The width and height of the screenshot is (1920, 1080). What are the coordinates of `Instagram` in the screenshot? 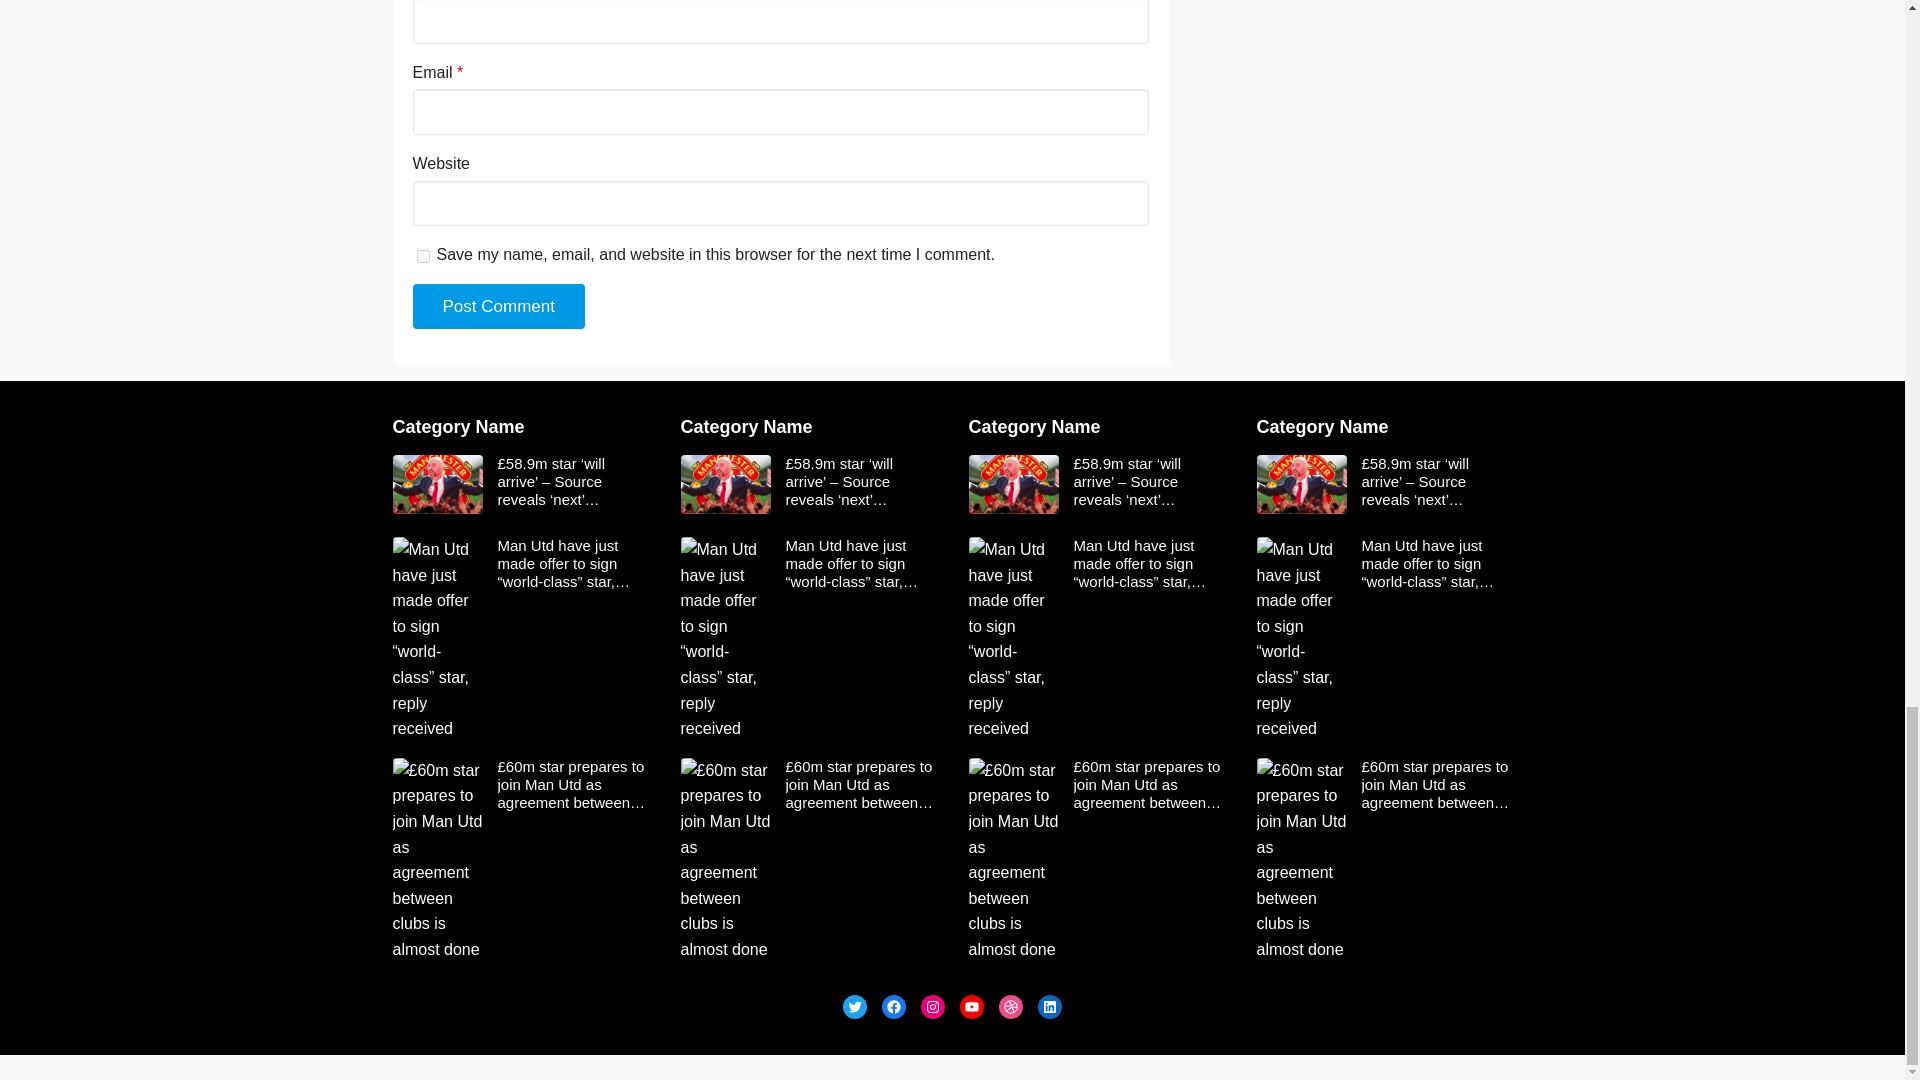 It's located at (932, 1006).